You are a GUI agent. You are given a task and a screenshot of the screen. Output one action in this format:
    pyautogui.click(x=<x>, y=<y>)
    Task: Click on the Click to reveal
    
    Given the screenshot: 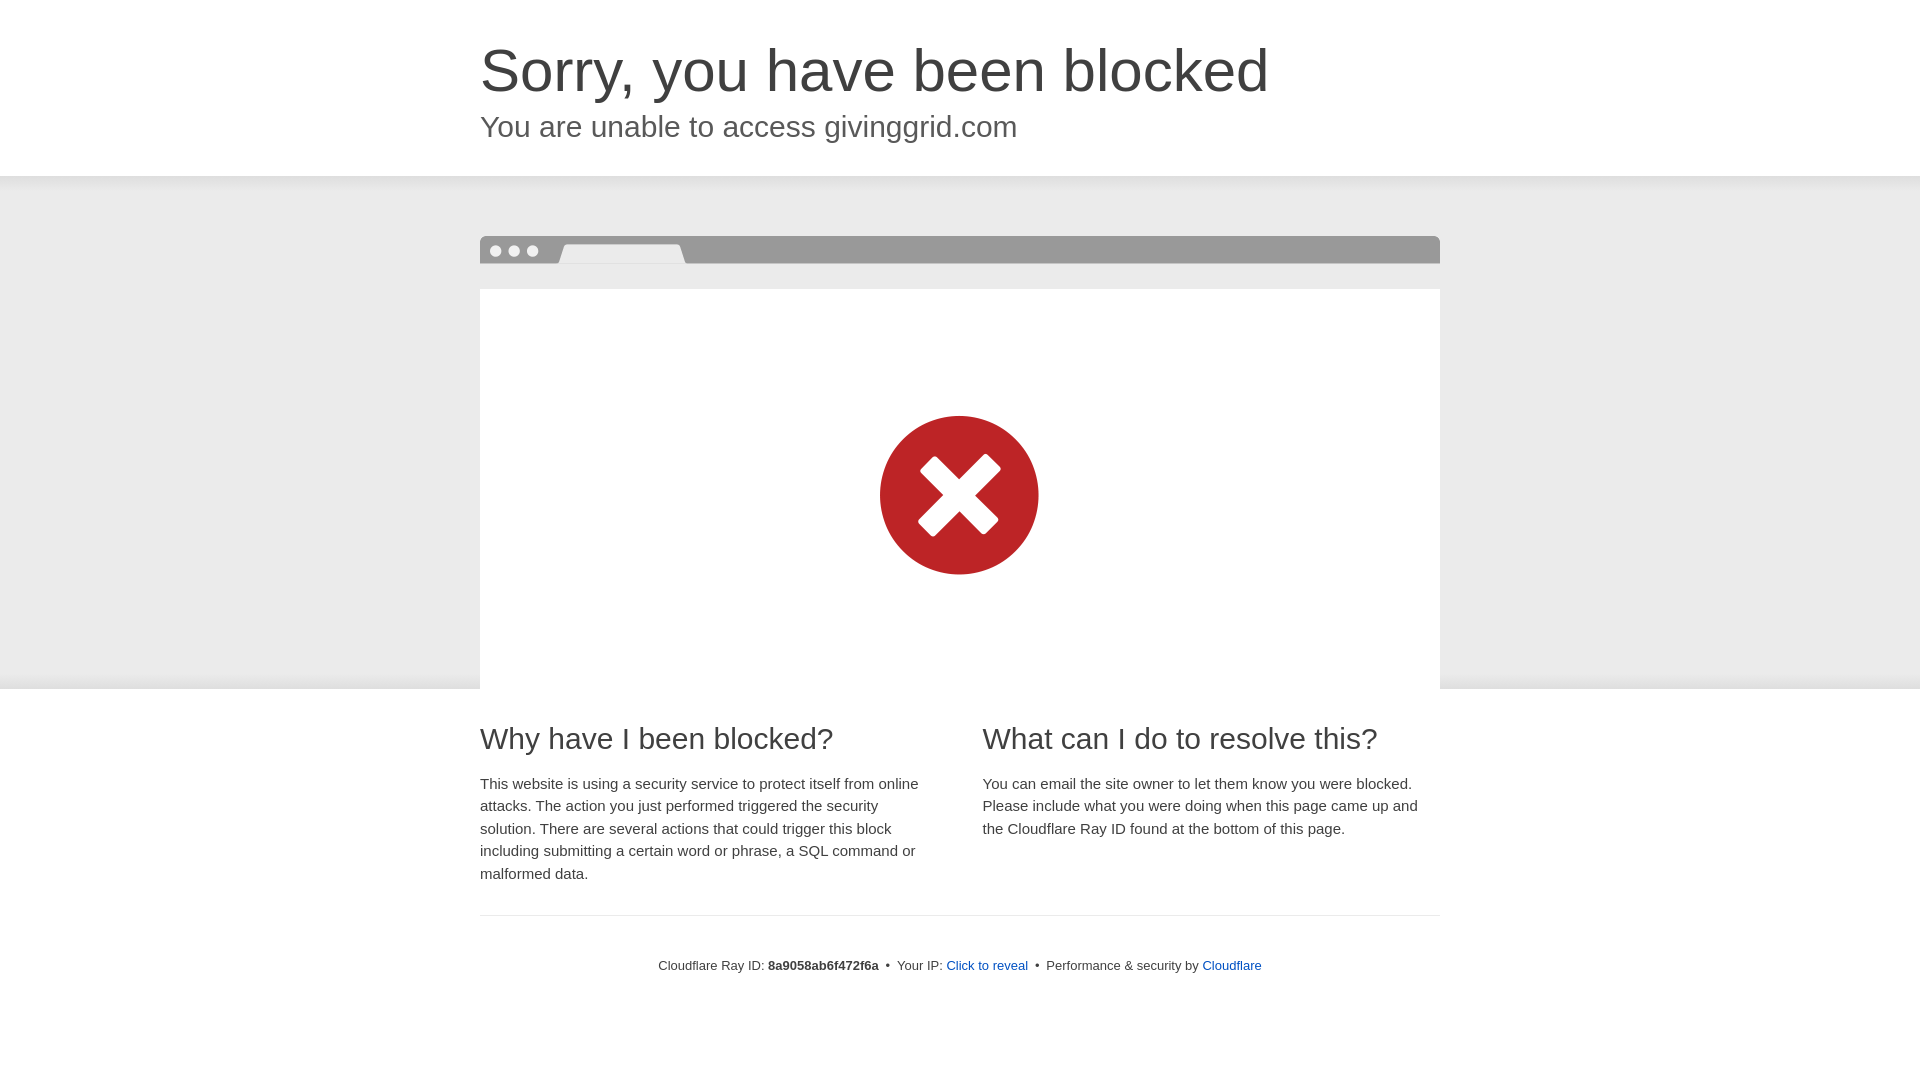 What is the action you would take?
    pyautogui.click(x=986, y=966)
    